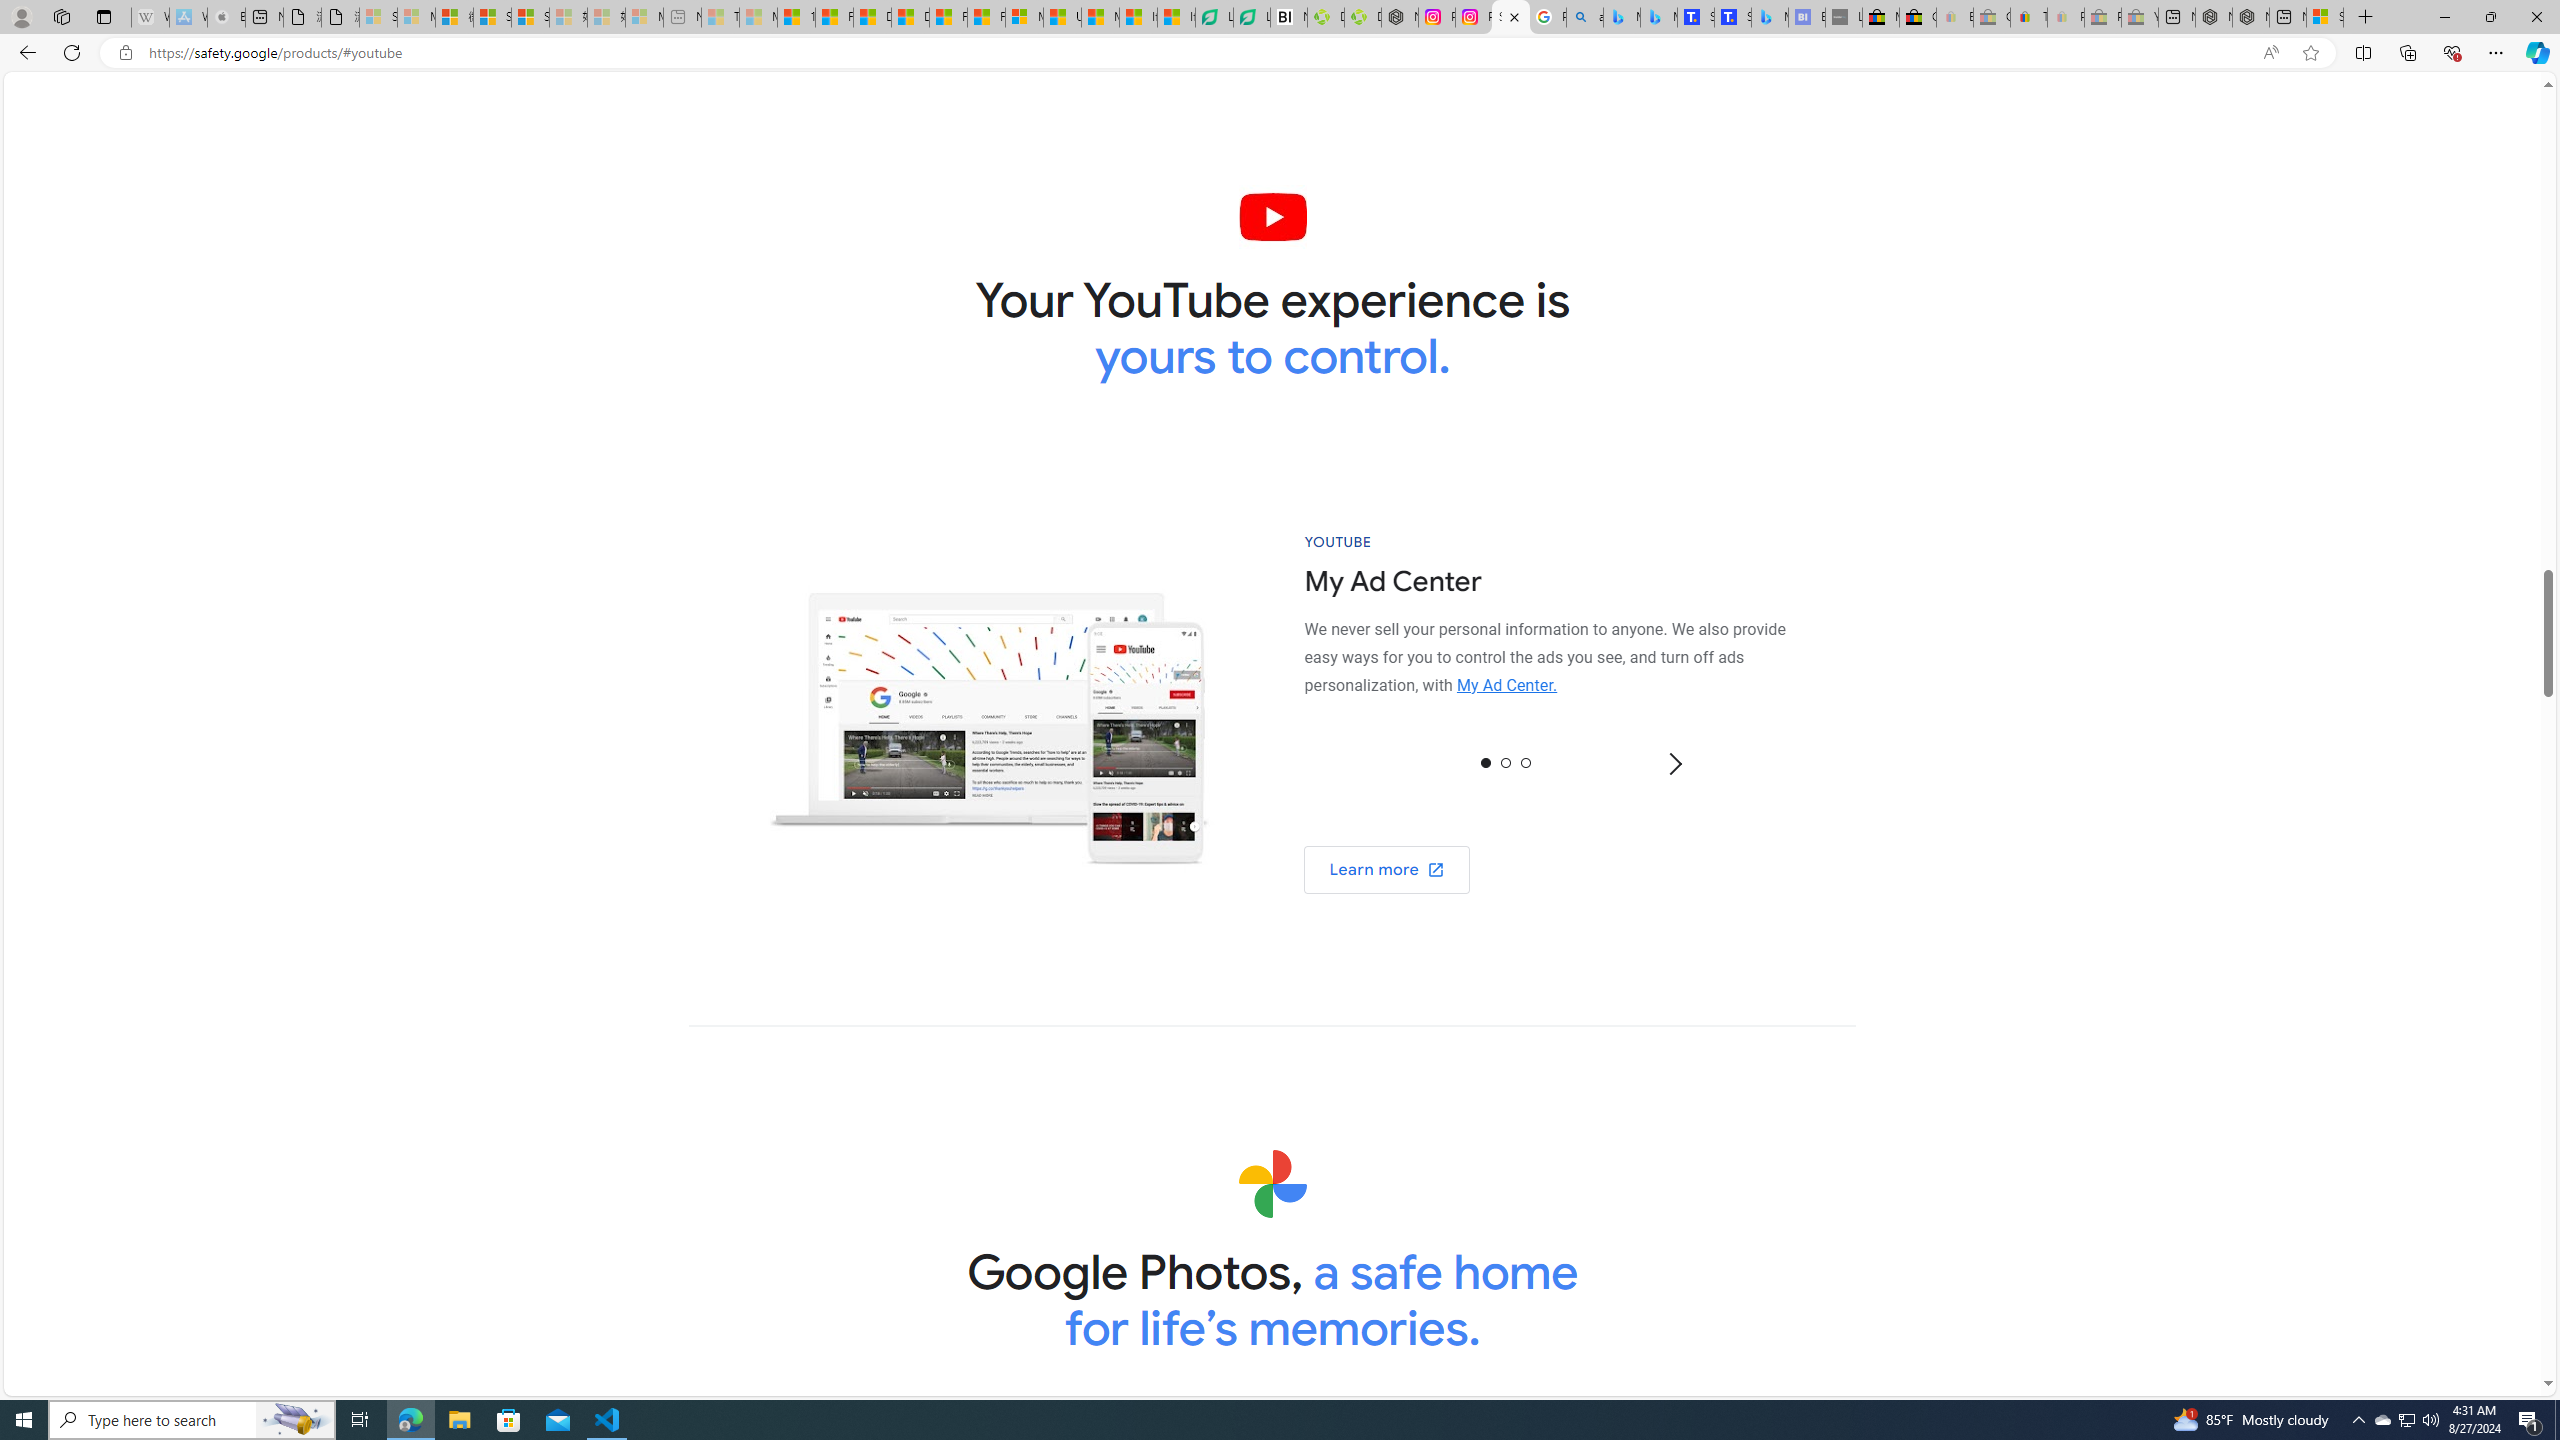 The width and height of the screenshot is (2560, 1440). I want to click on alabama high school quarterback dies - Search, so click(1586, 17).